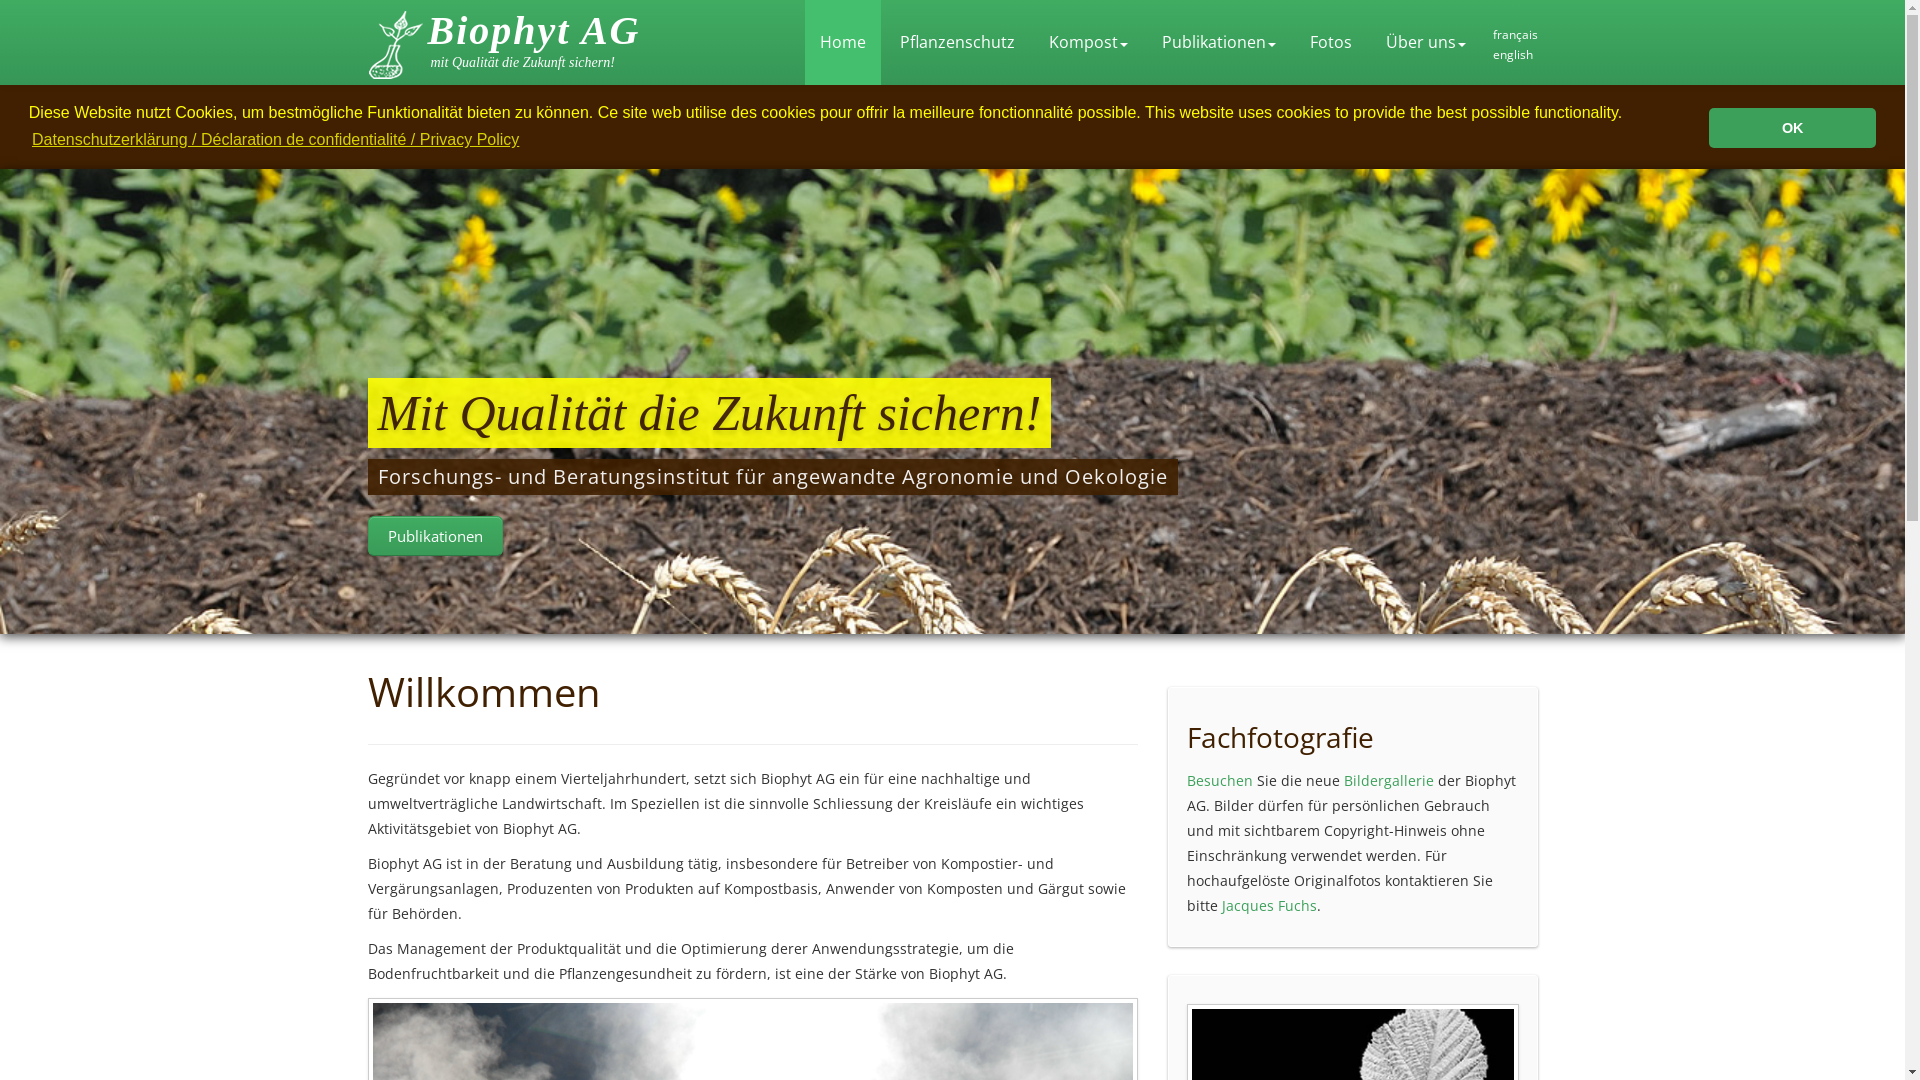  What do you see at coordinates (1219, 780) in the screenshot?
I see `Besuchen` at bounding box center [1219, 780].